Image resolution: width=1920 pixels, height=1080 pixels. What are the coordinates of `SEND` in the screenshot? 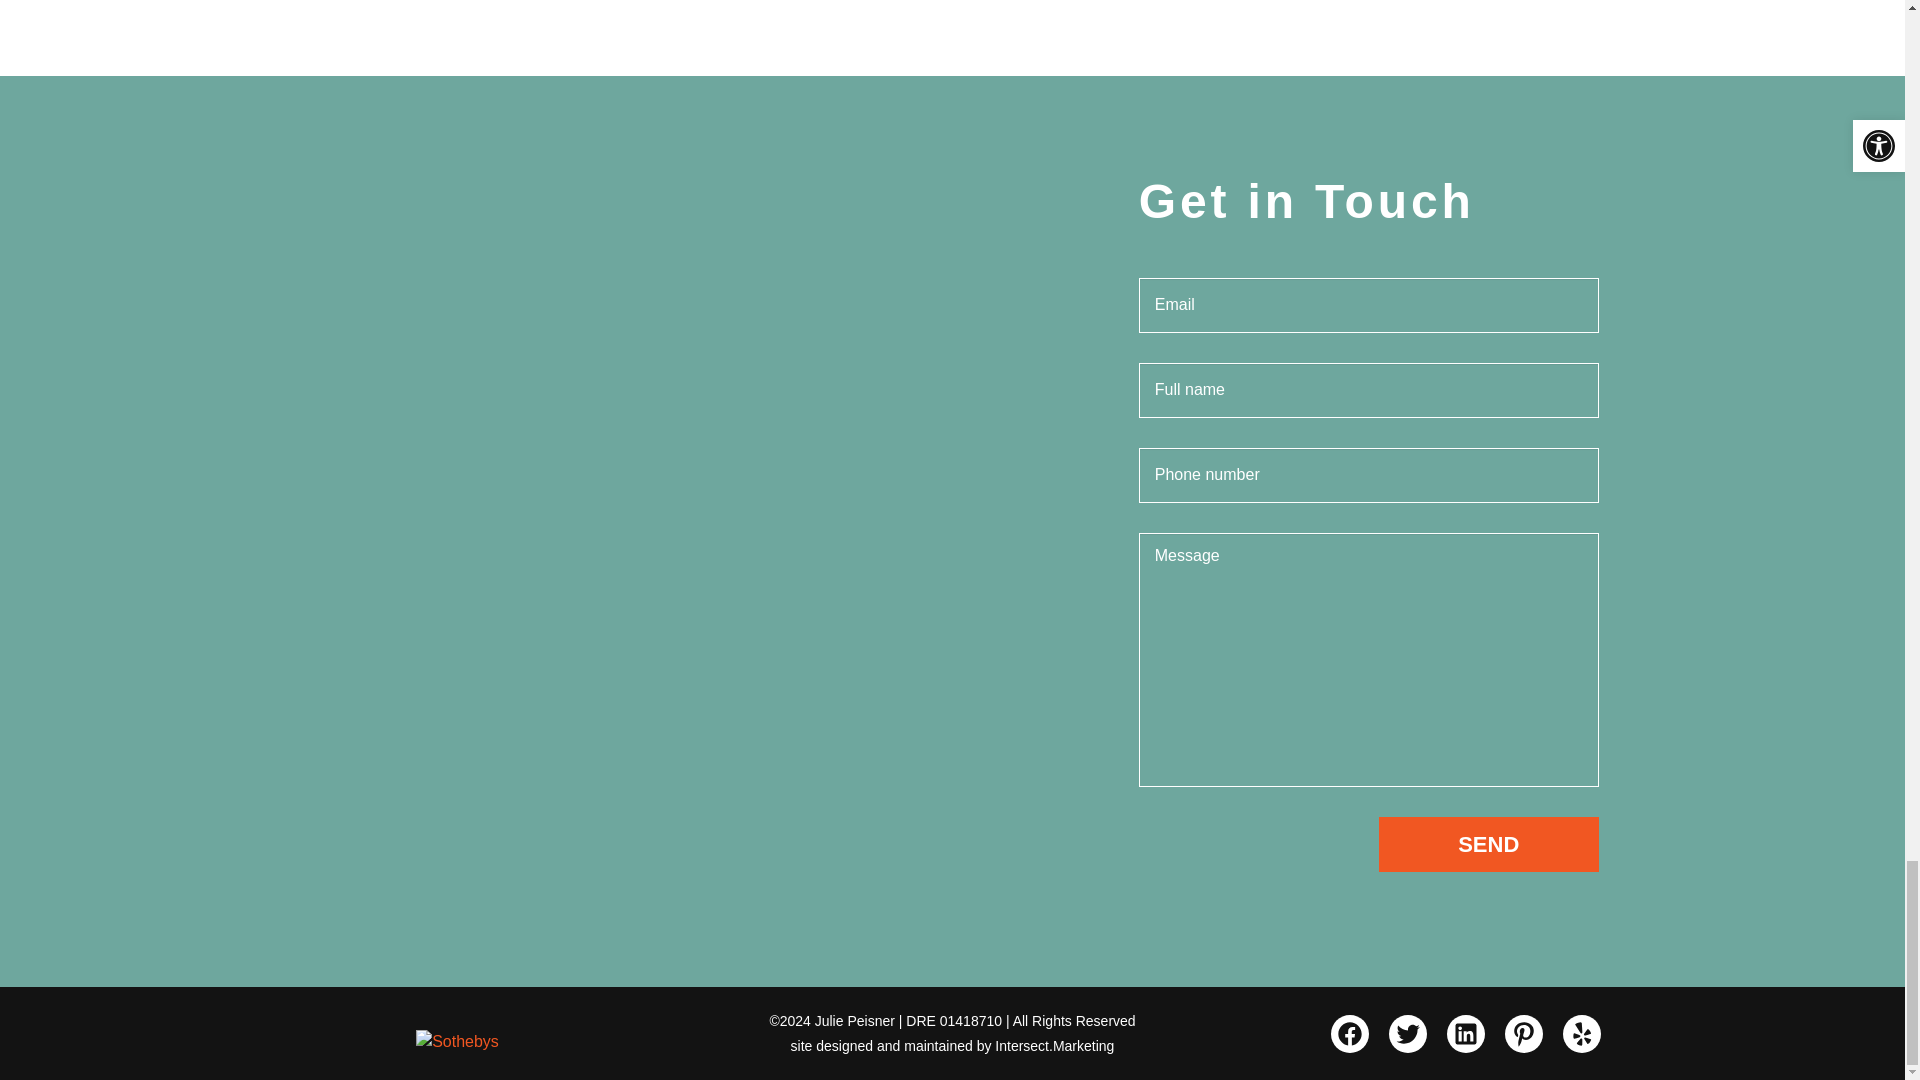 It's located at (1488, 844).